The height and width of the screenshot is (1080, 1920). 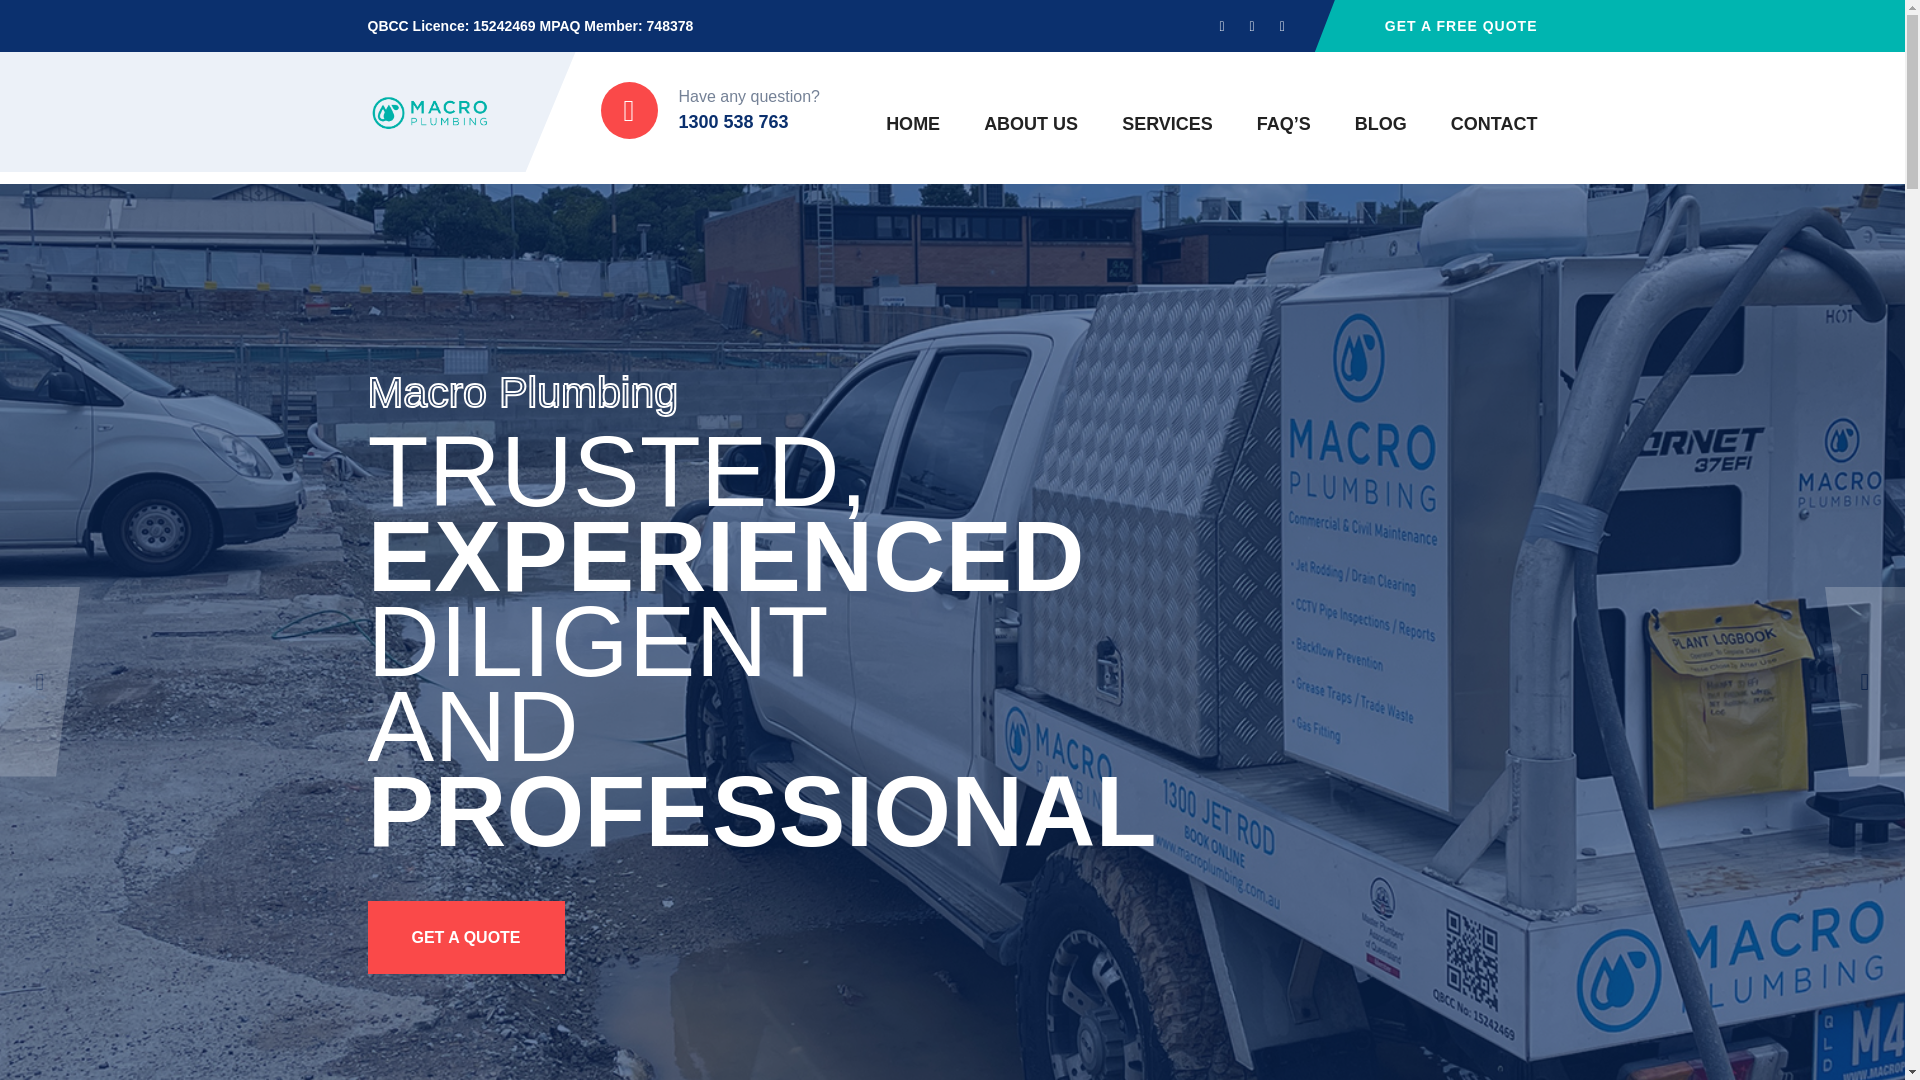 What do you see at coordinates (430, 112) in the screenshot?
I see `Macro Plumbing` at bounding box center [430, 112].